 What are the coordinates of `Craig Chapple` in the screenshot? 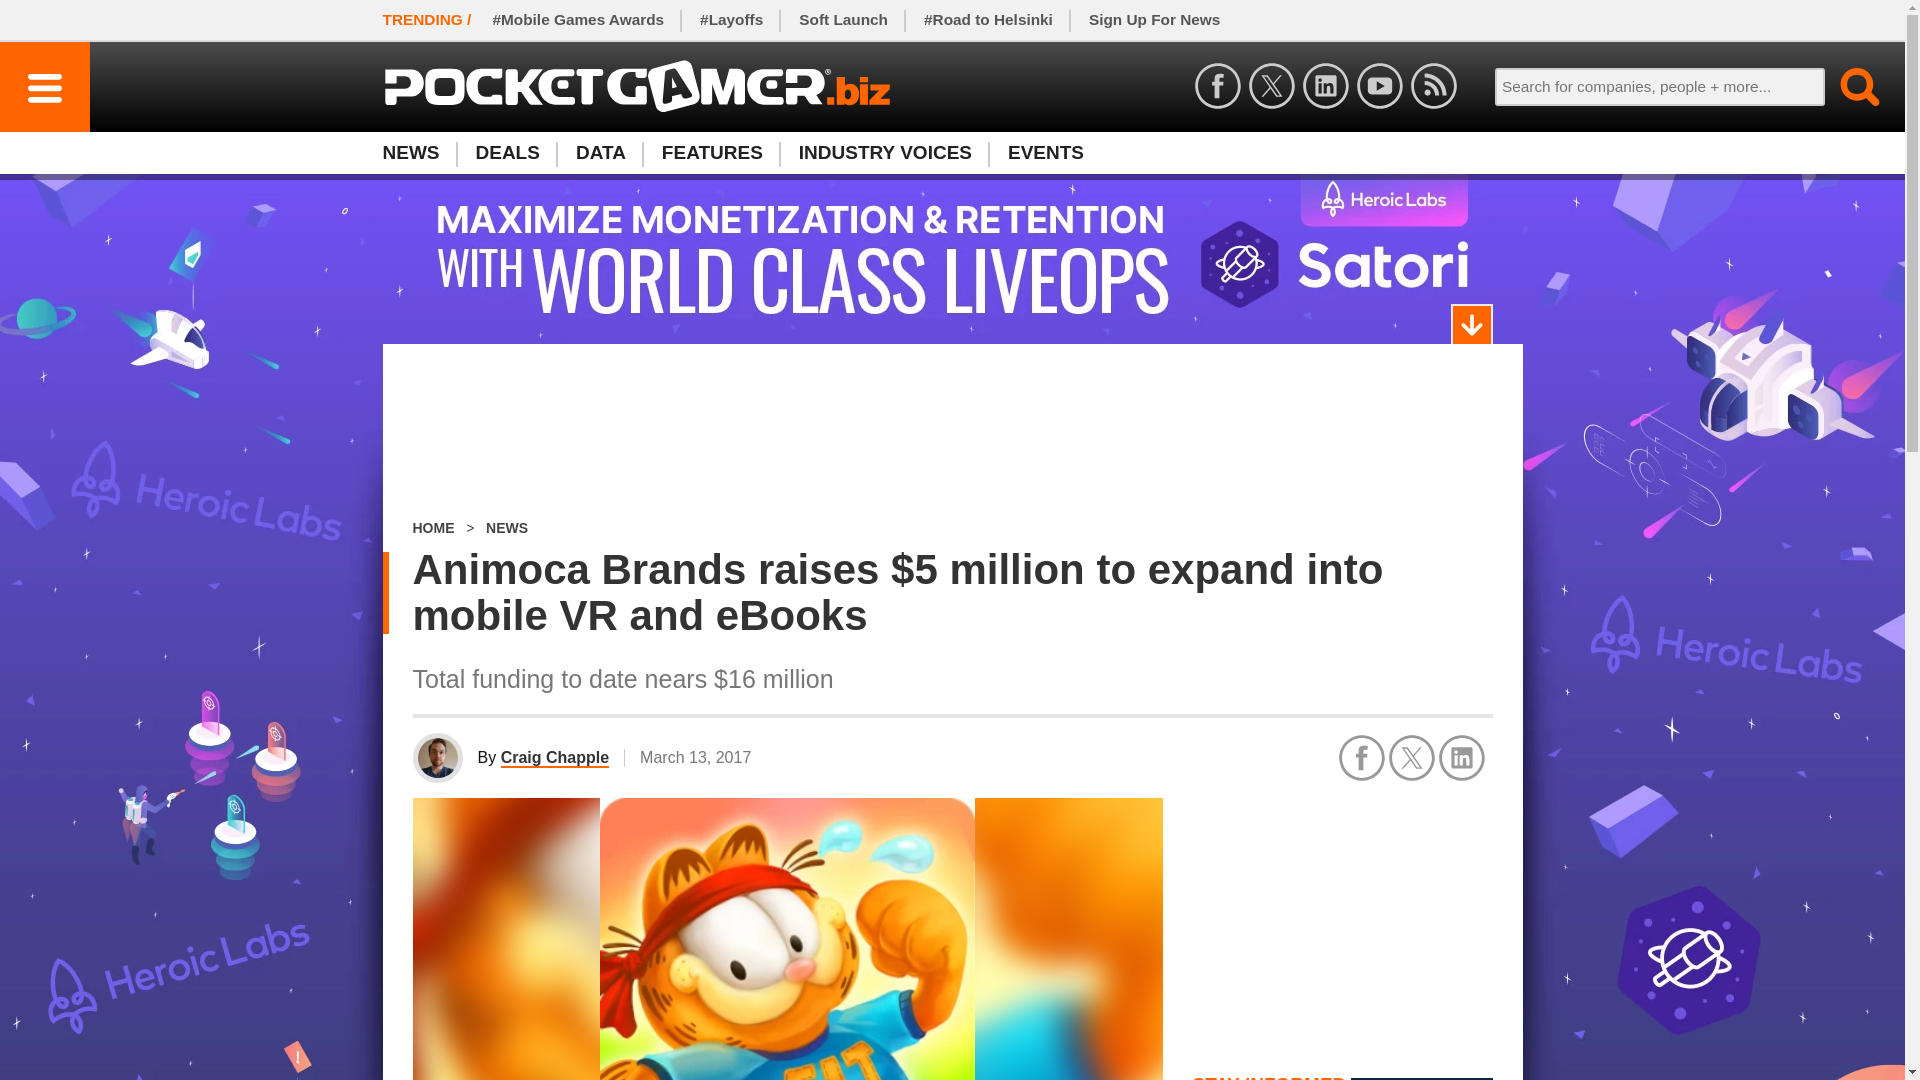 It's located at (554, 758).